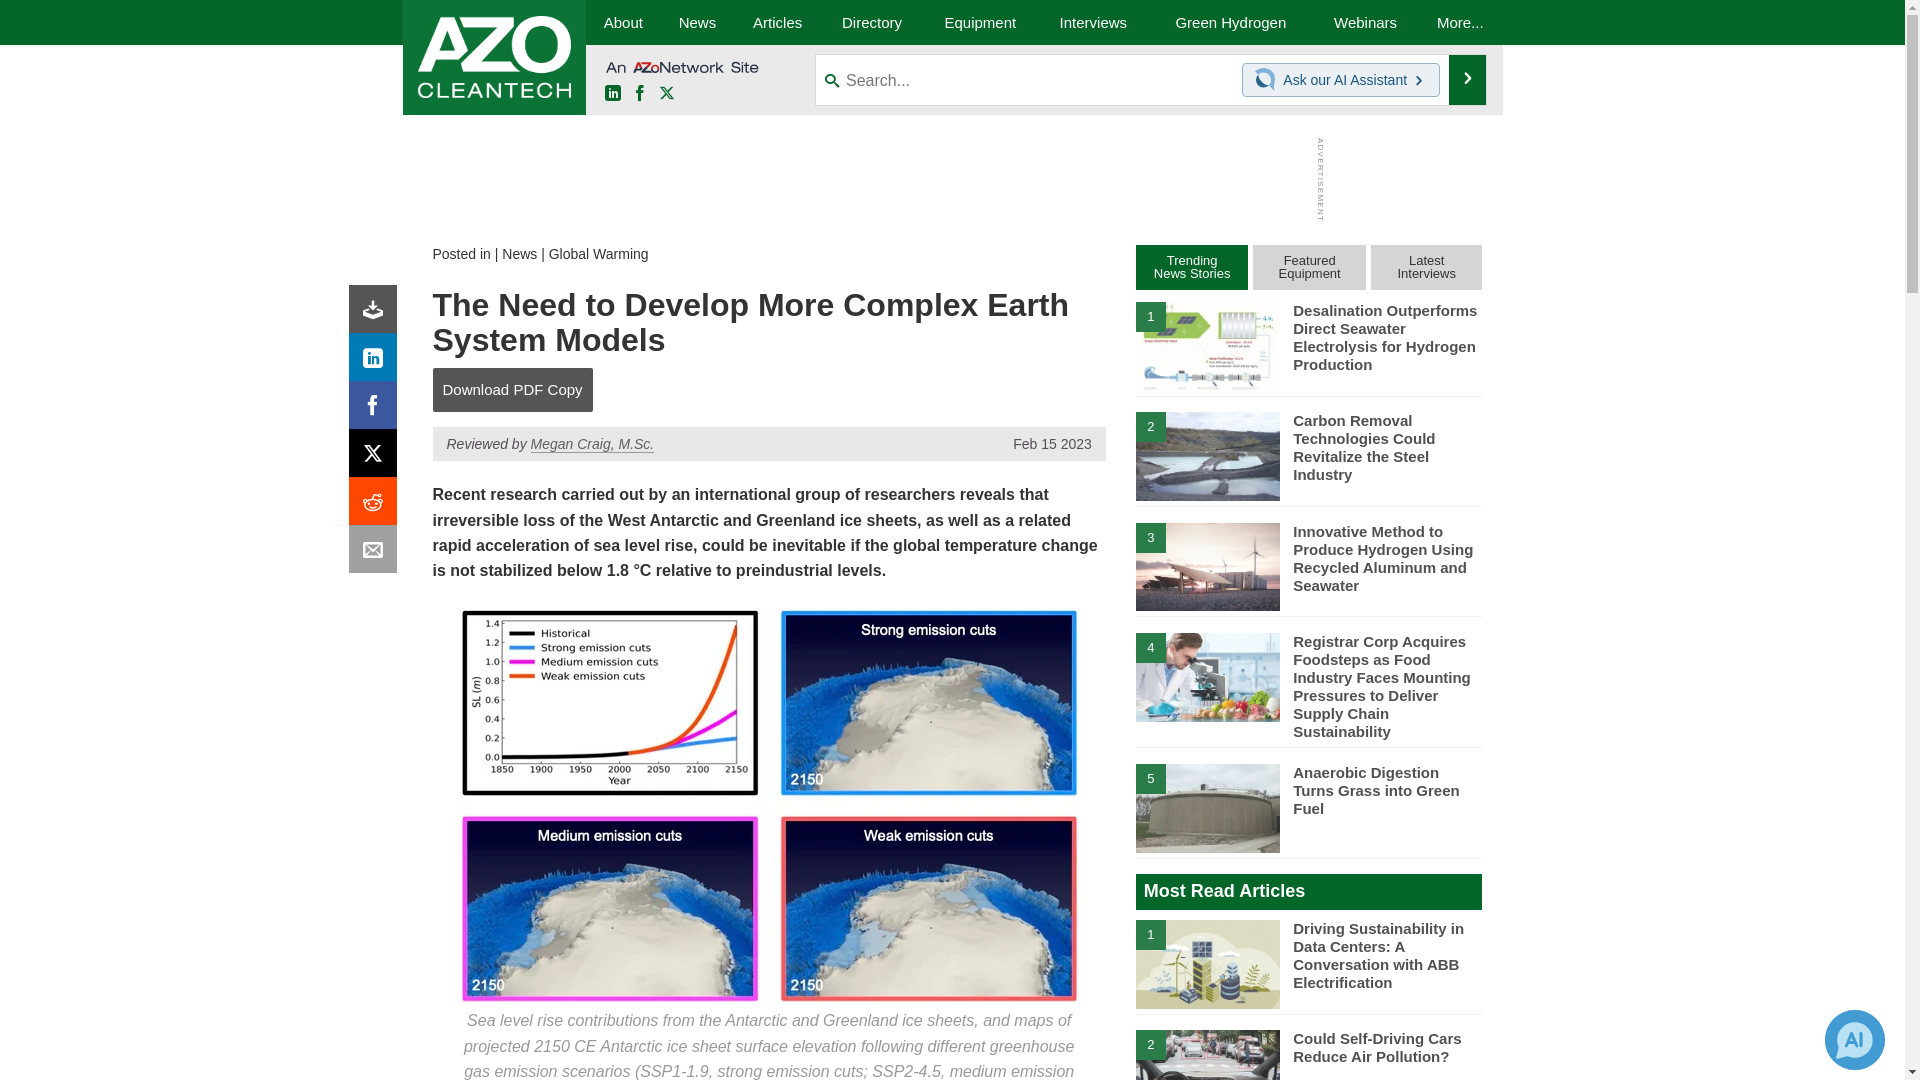  What do you see at coordinates (1341, 80) in the screenshot?
I see `Chat with our AI Assistant Ask our AI Assistant` at bounding box center [1341, 80].